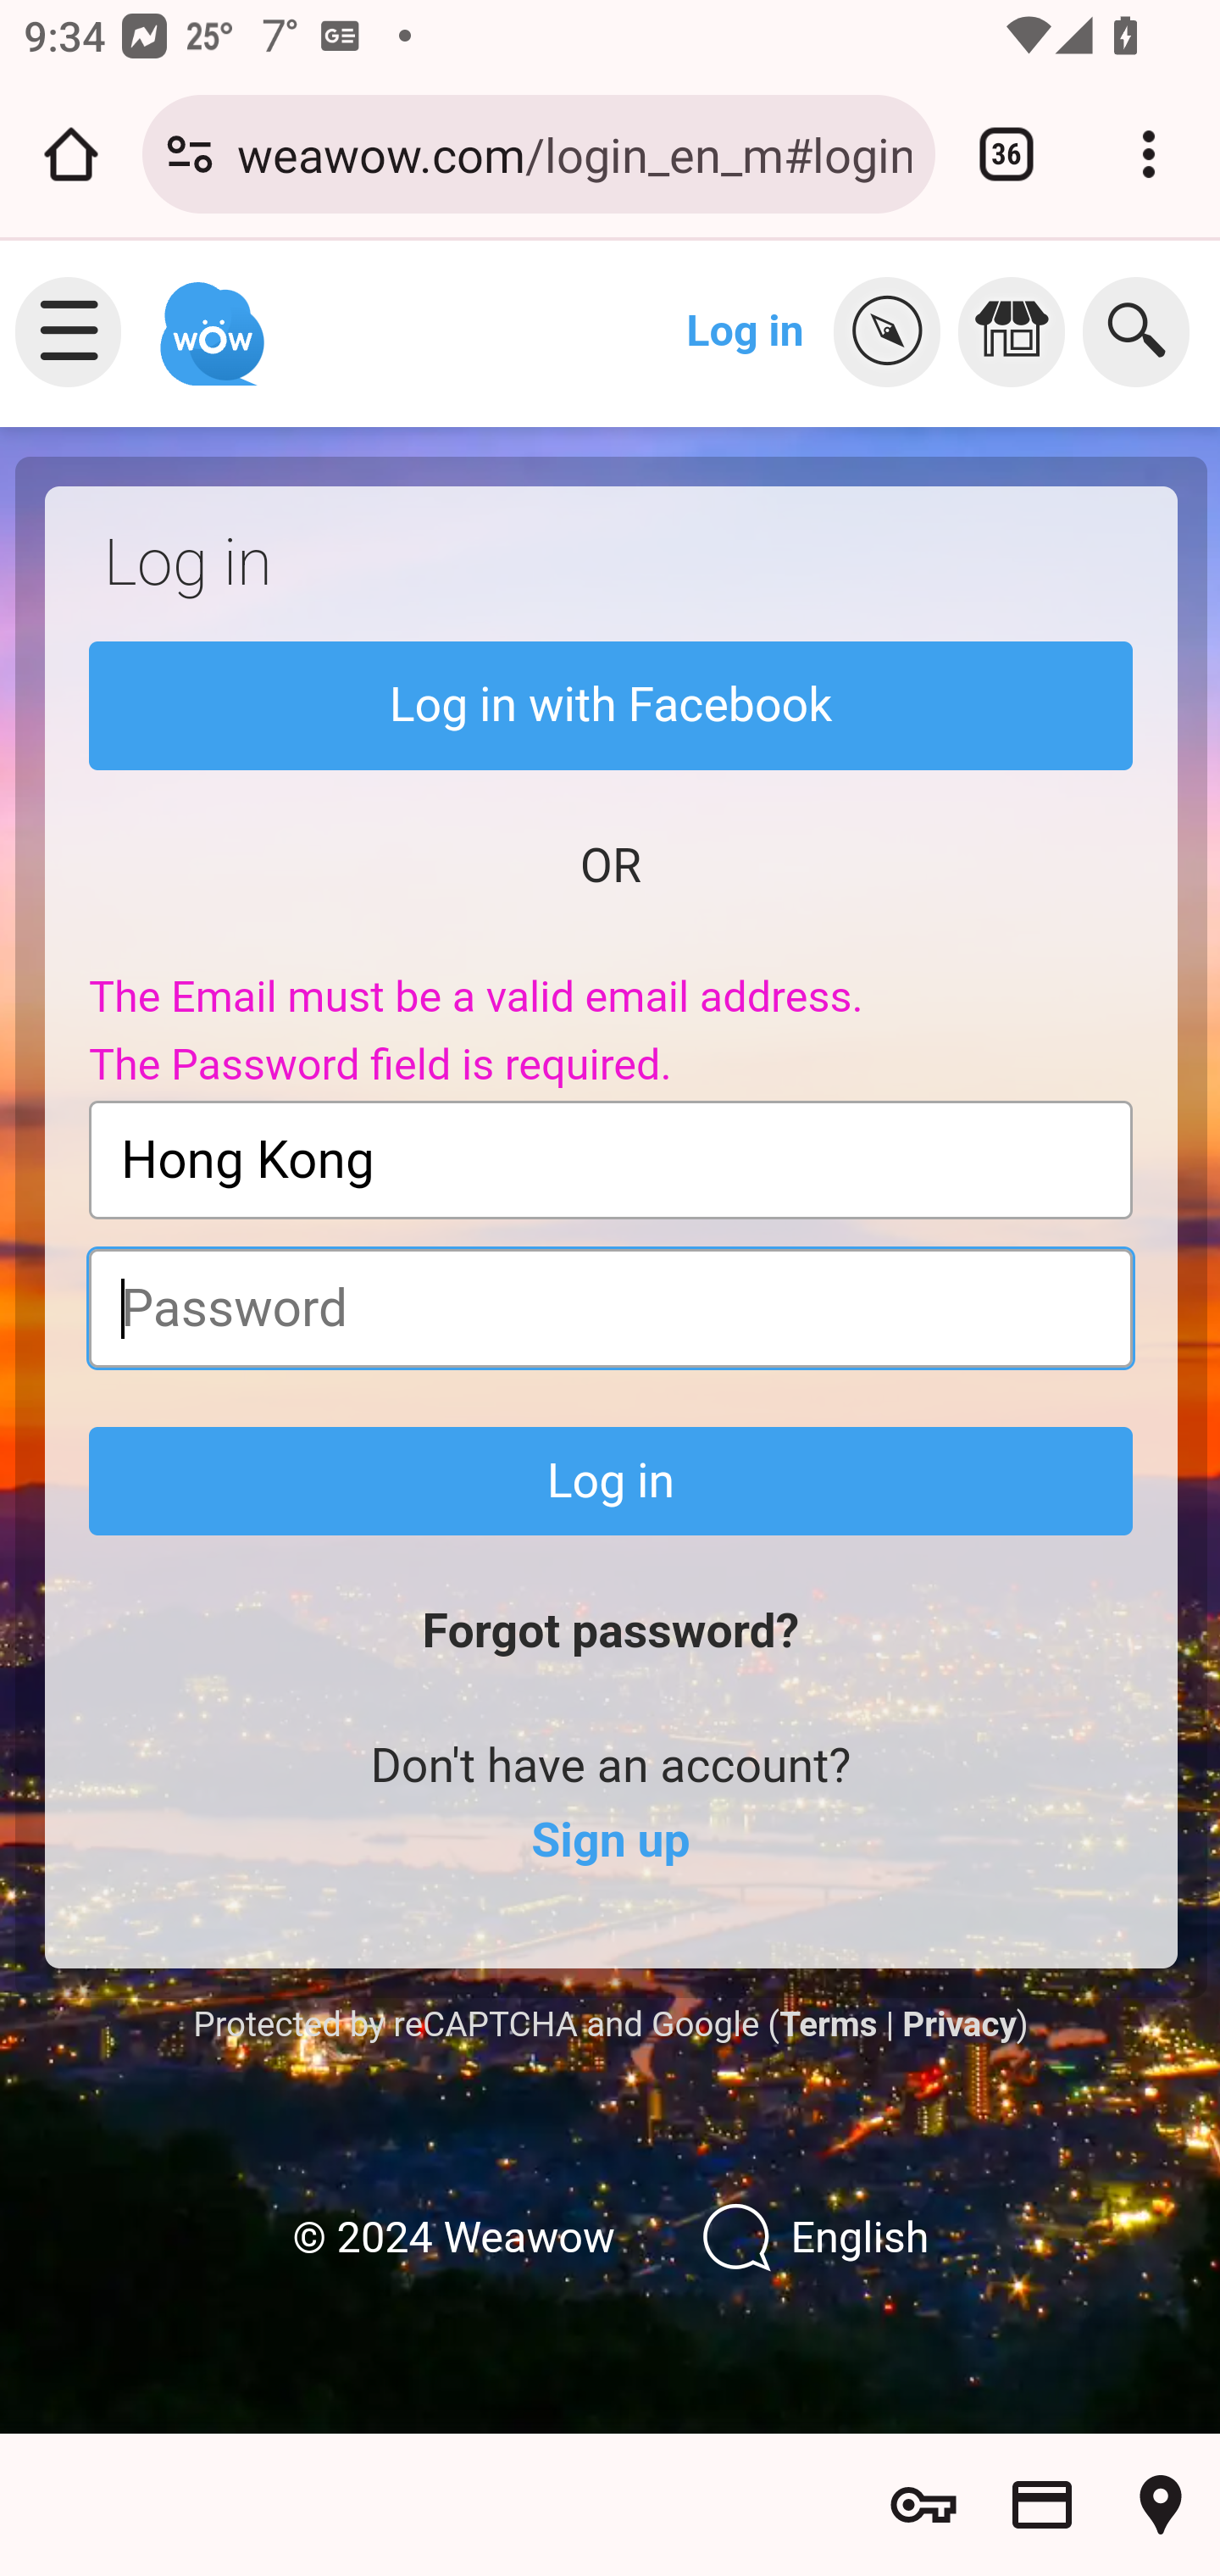 The width and height of the screenshot is (1220, 2576). Describe the element at coordinates (1020, 332) in the screenshot. I see `` at that location.